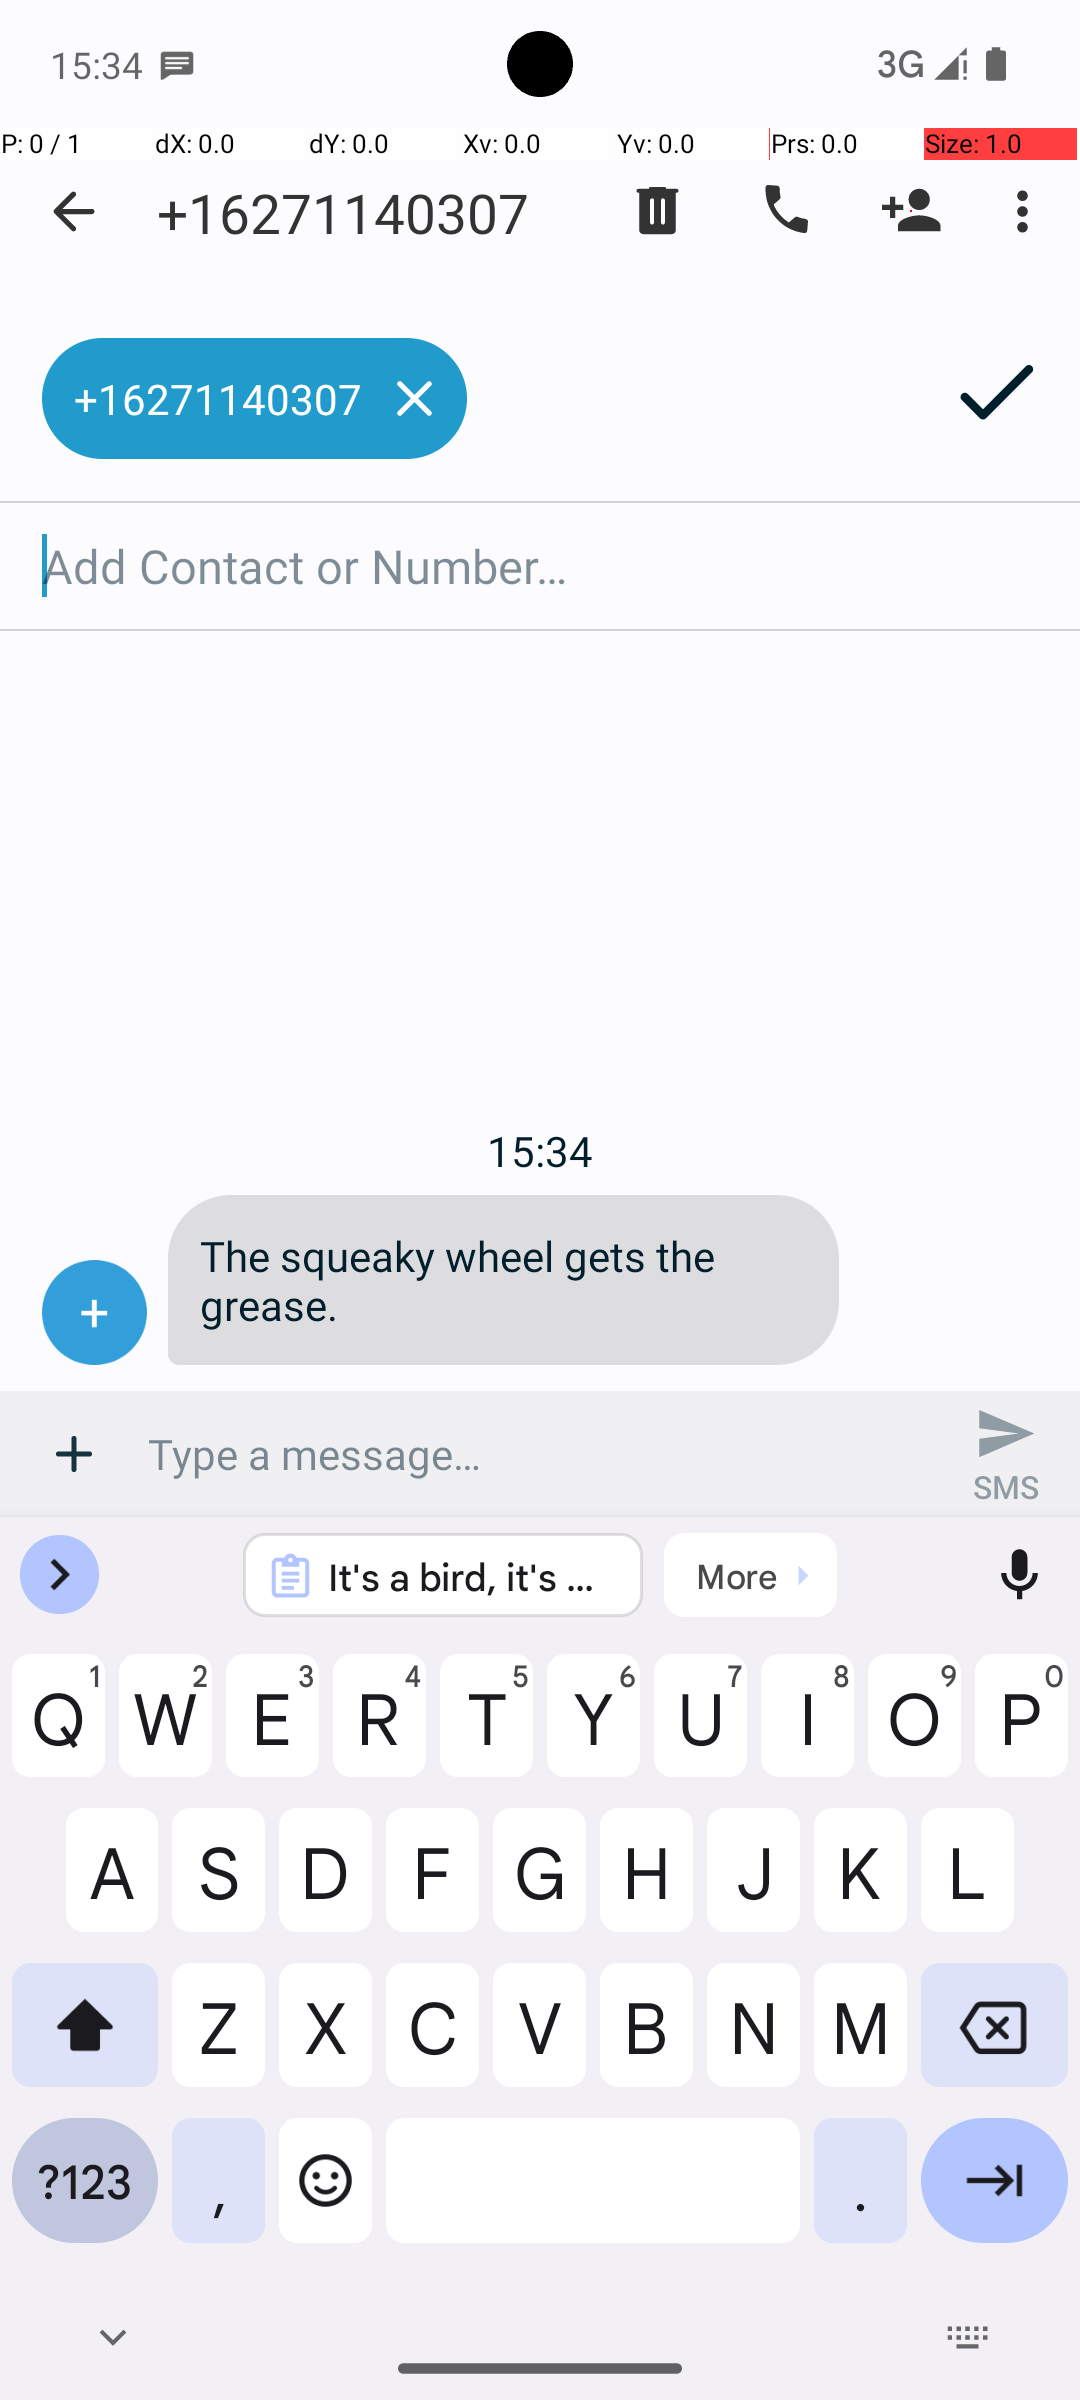 The height and width of the screenshot is (2400, 1080). I want to click on Add Contact or Number…, so click(540, 566).